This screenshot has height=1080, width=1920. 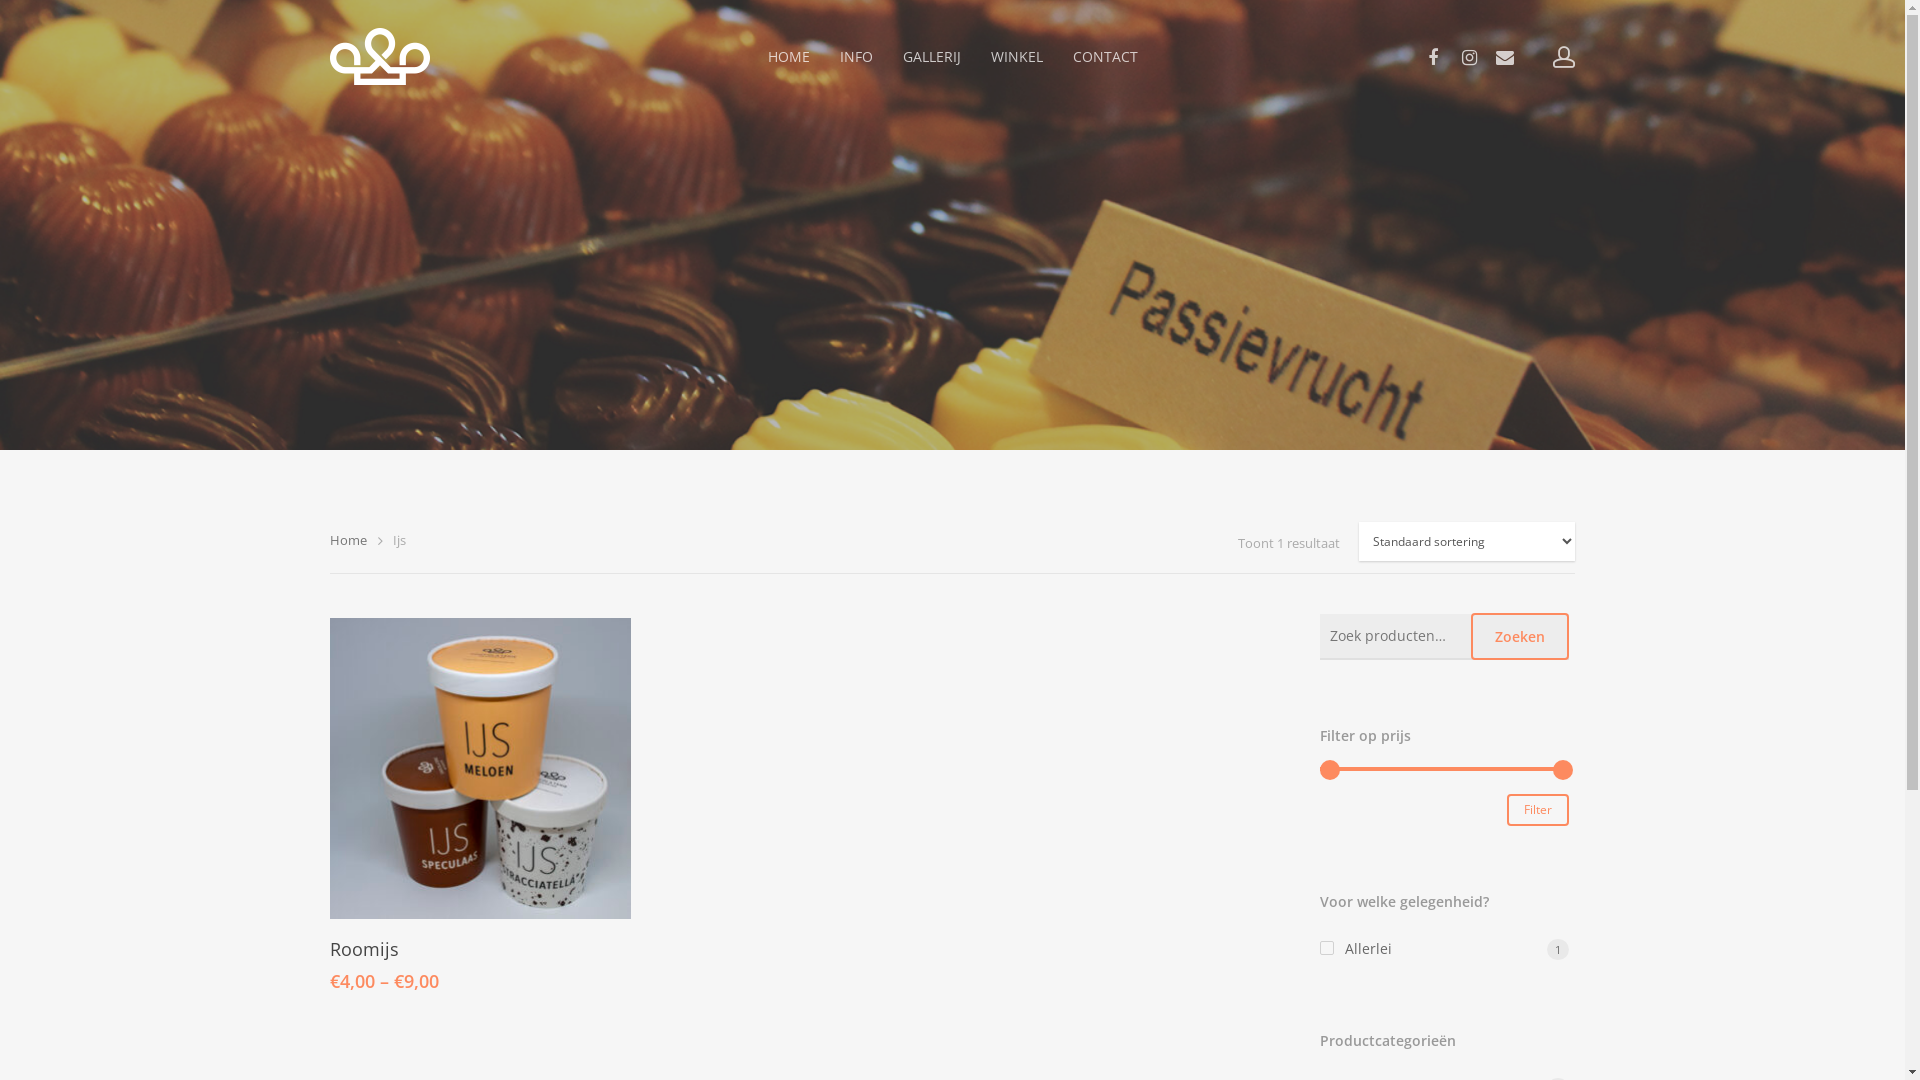 What do you see at coordinates (1104, 56) in the screenshot?
I see `CONTACT` at bounding box center [1104, 56].